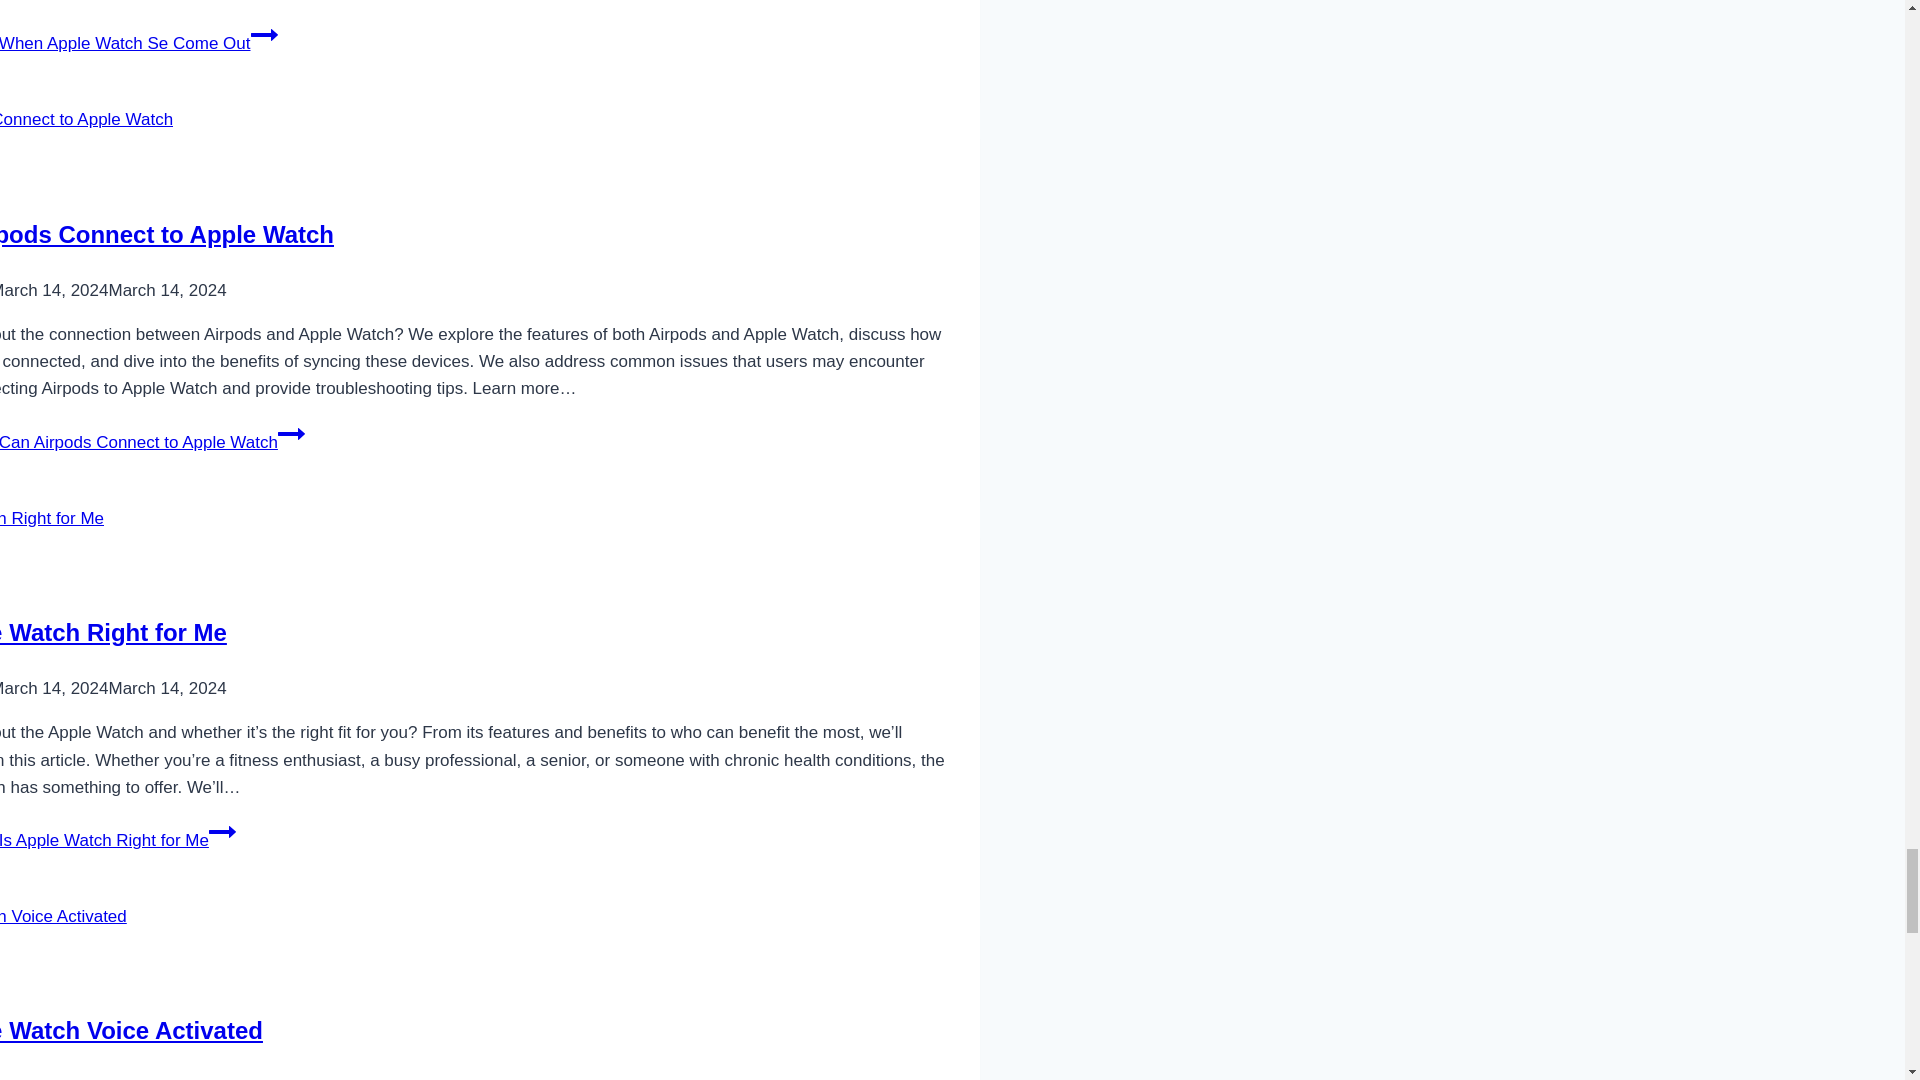 This screenshot has height=1080, width=1920. Describe the element at coordinates (292, 434) in the screenshot. I see `Continue` at that location.